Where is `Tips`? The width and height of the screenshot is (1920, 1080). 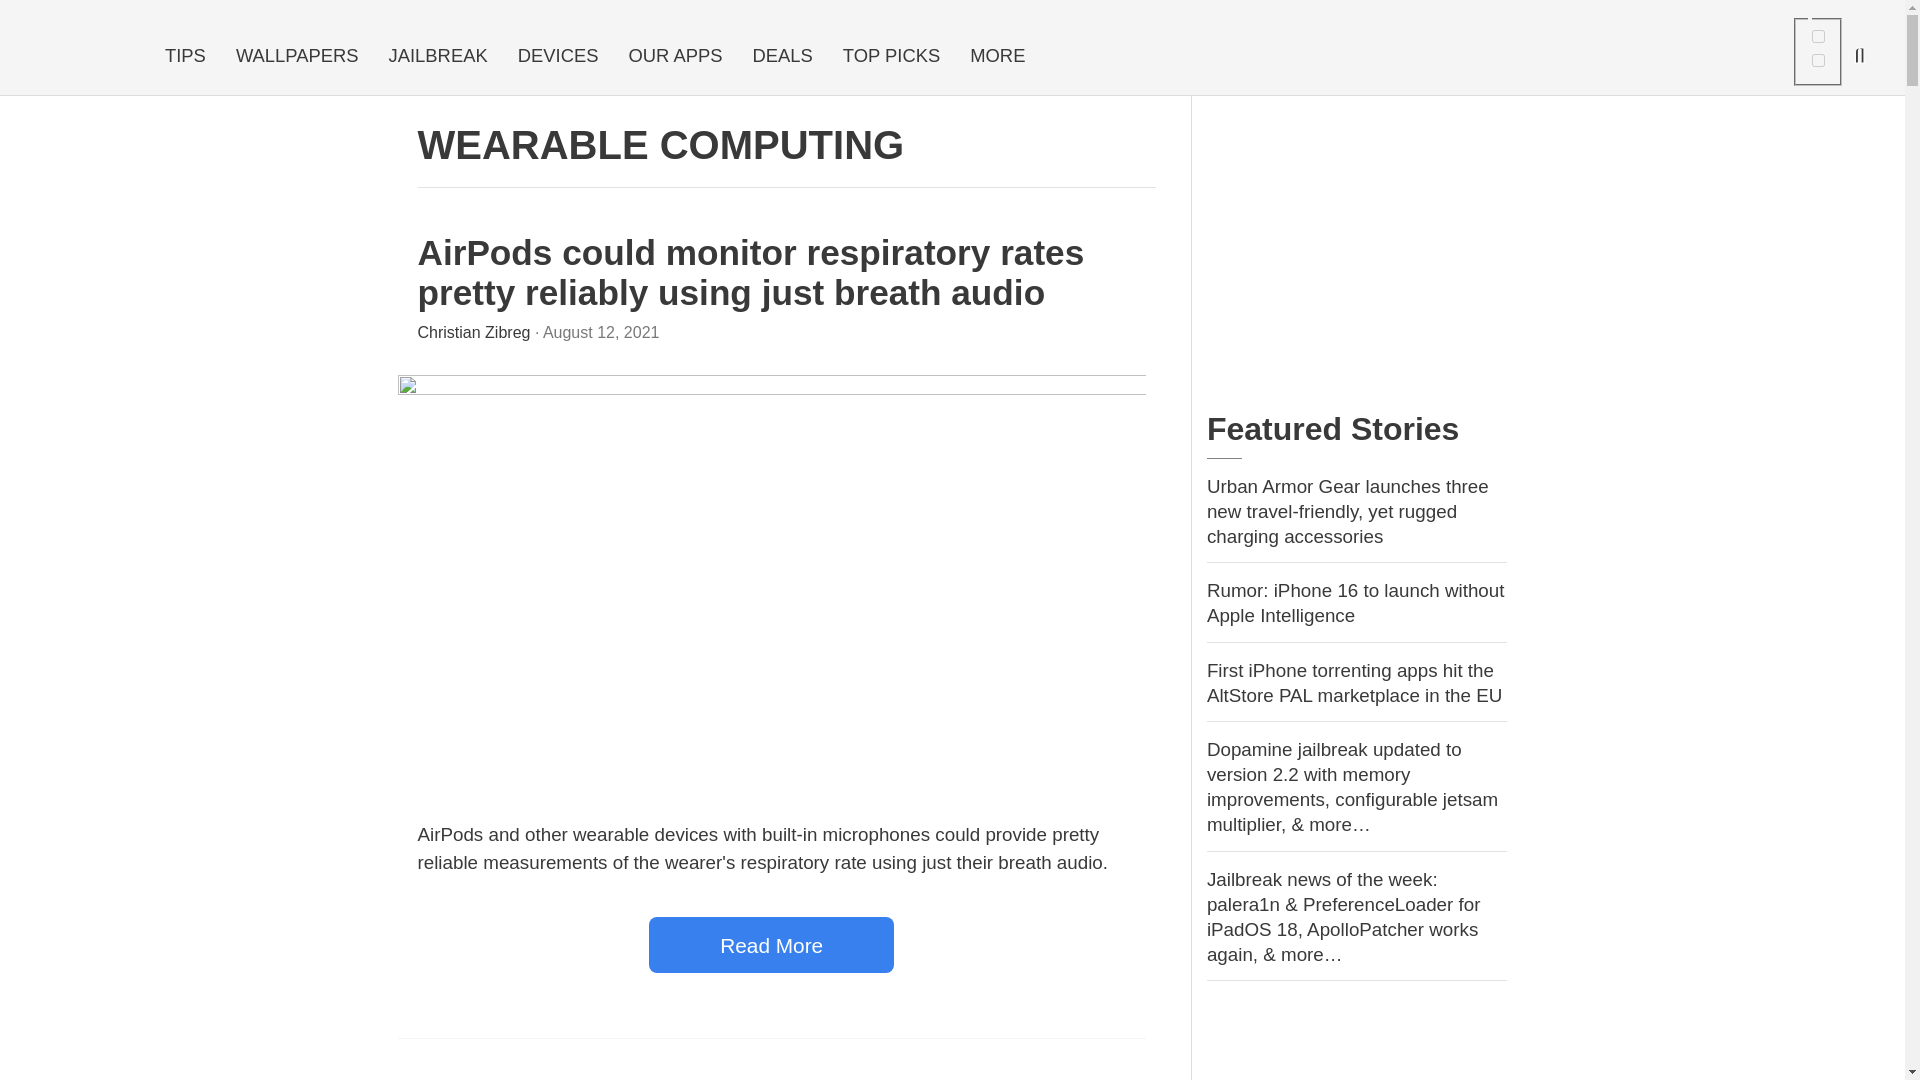 Tips is located at coordinates (184, 56).